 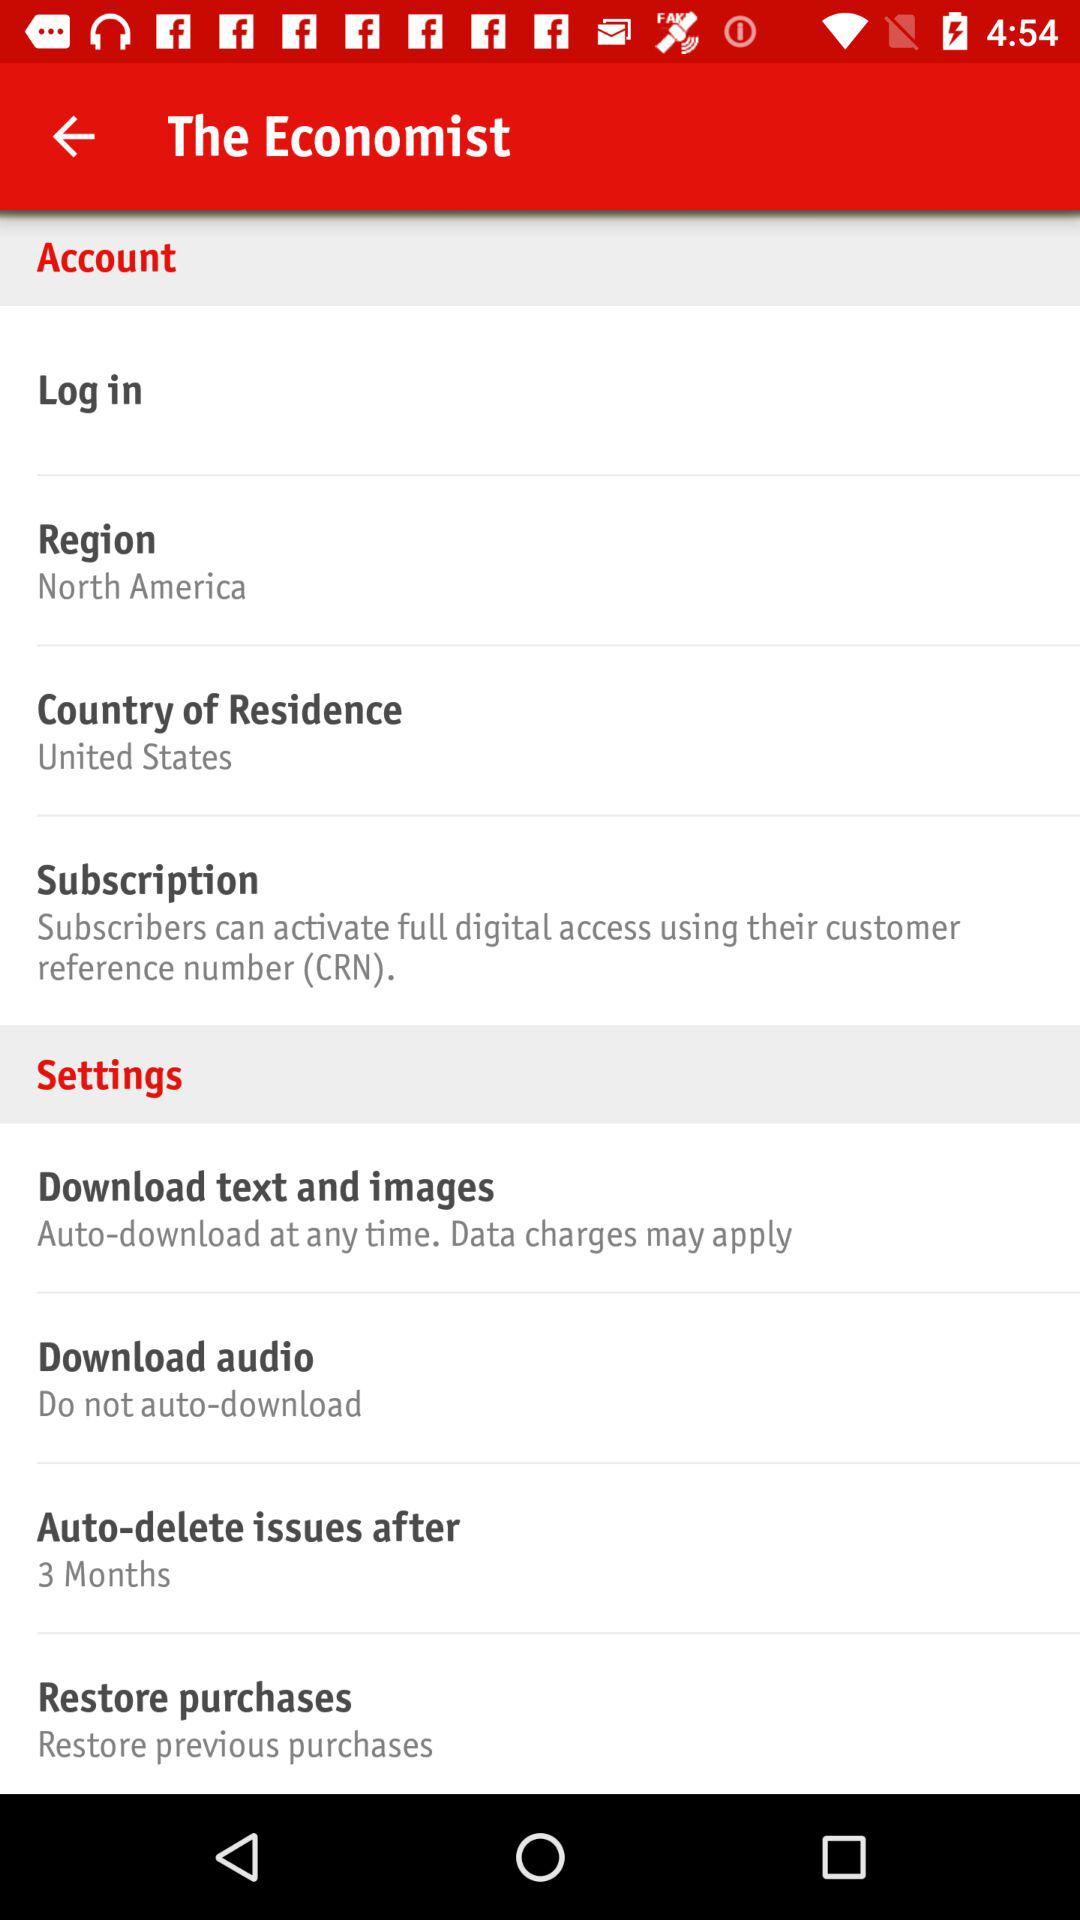 I want to click on press the item above the log in, so click(x=540, y=256).